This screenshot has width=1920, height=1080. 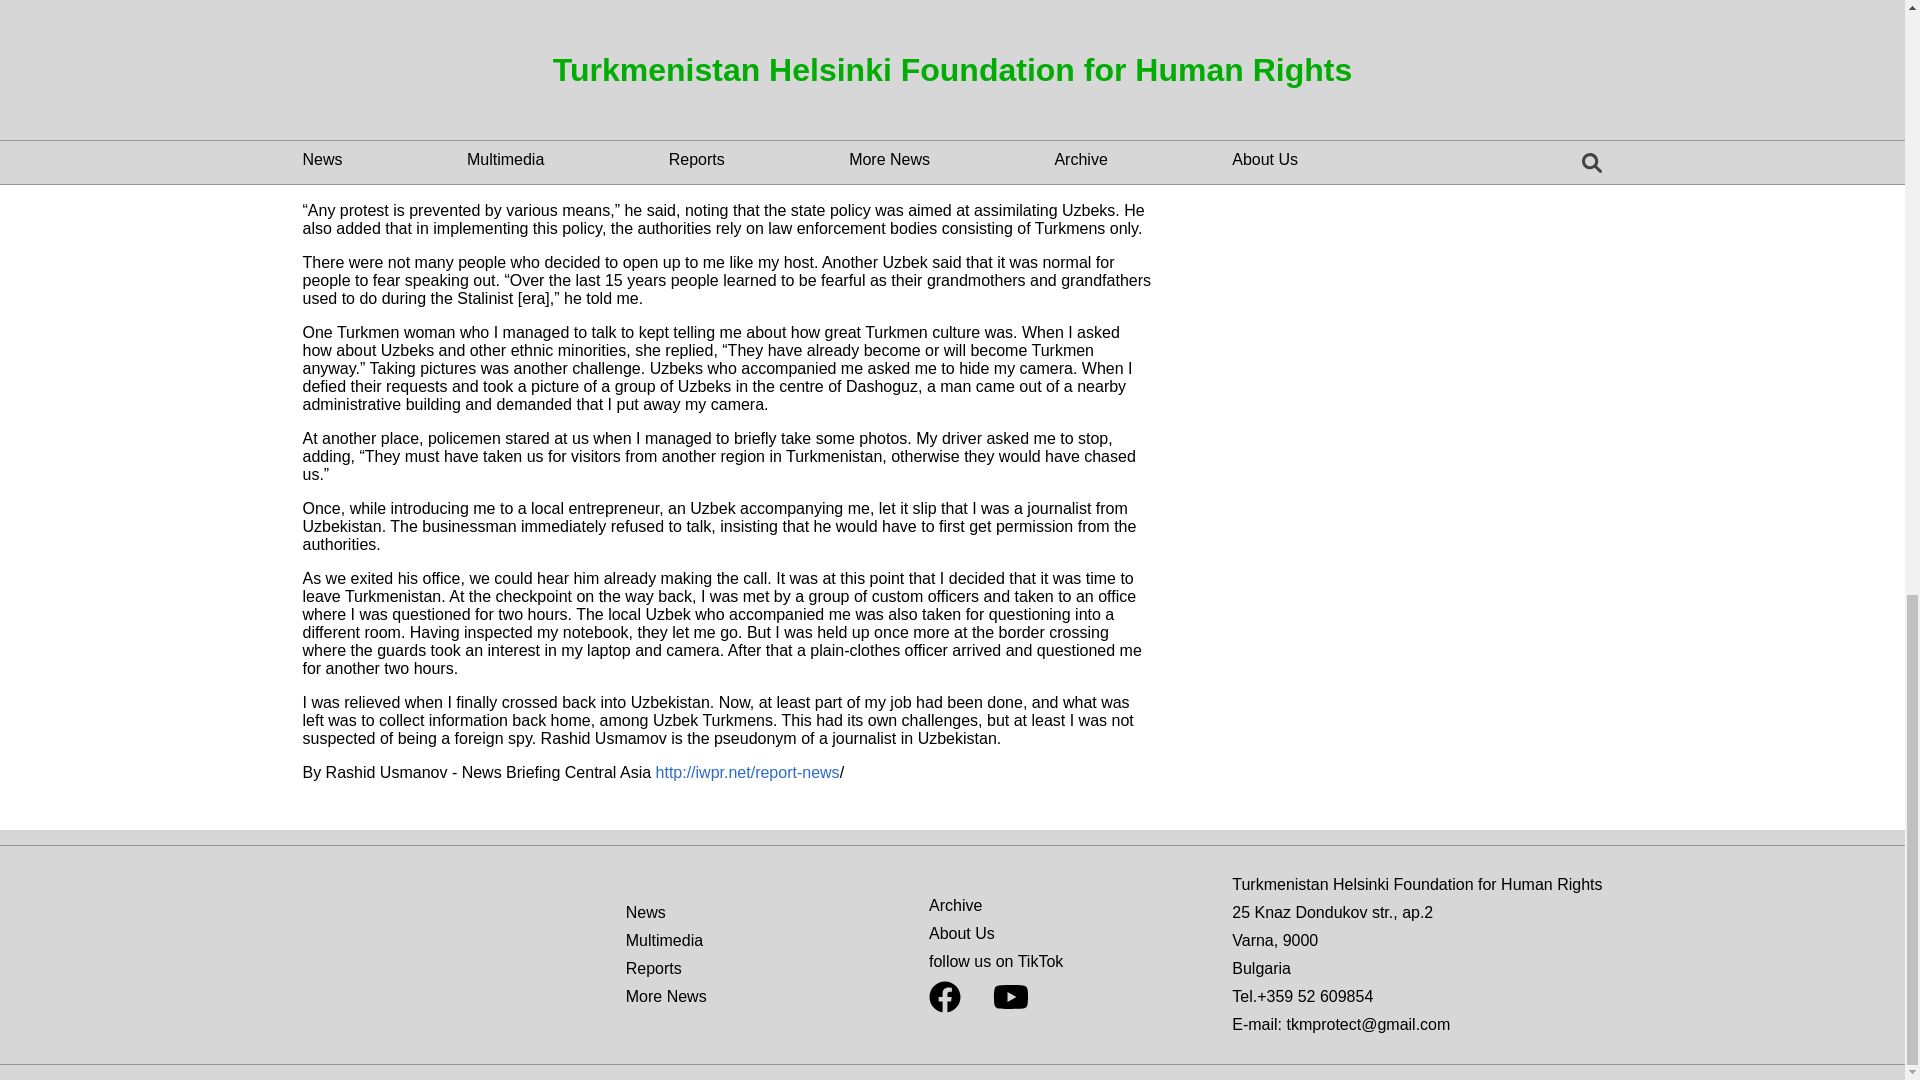 I want to click on About Us, so click(x=962, y=932).